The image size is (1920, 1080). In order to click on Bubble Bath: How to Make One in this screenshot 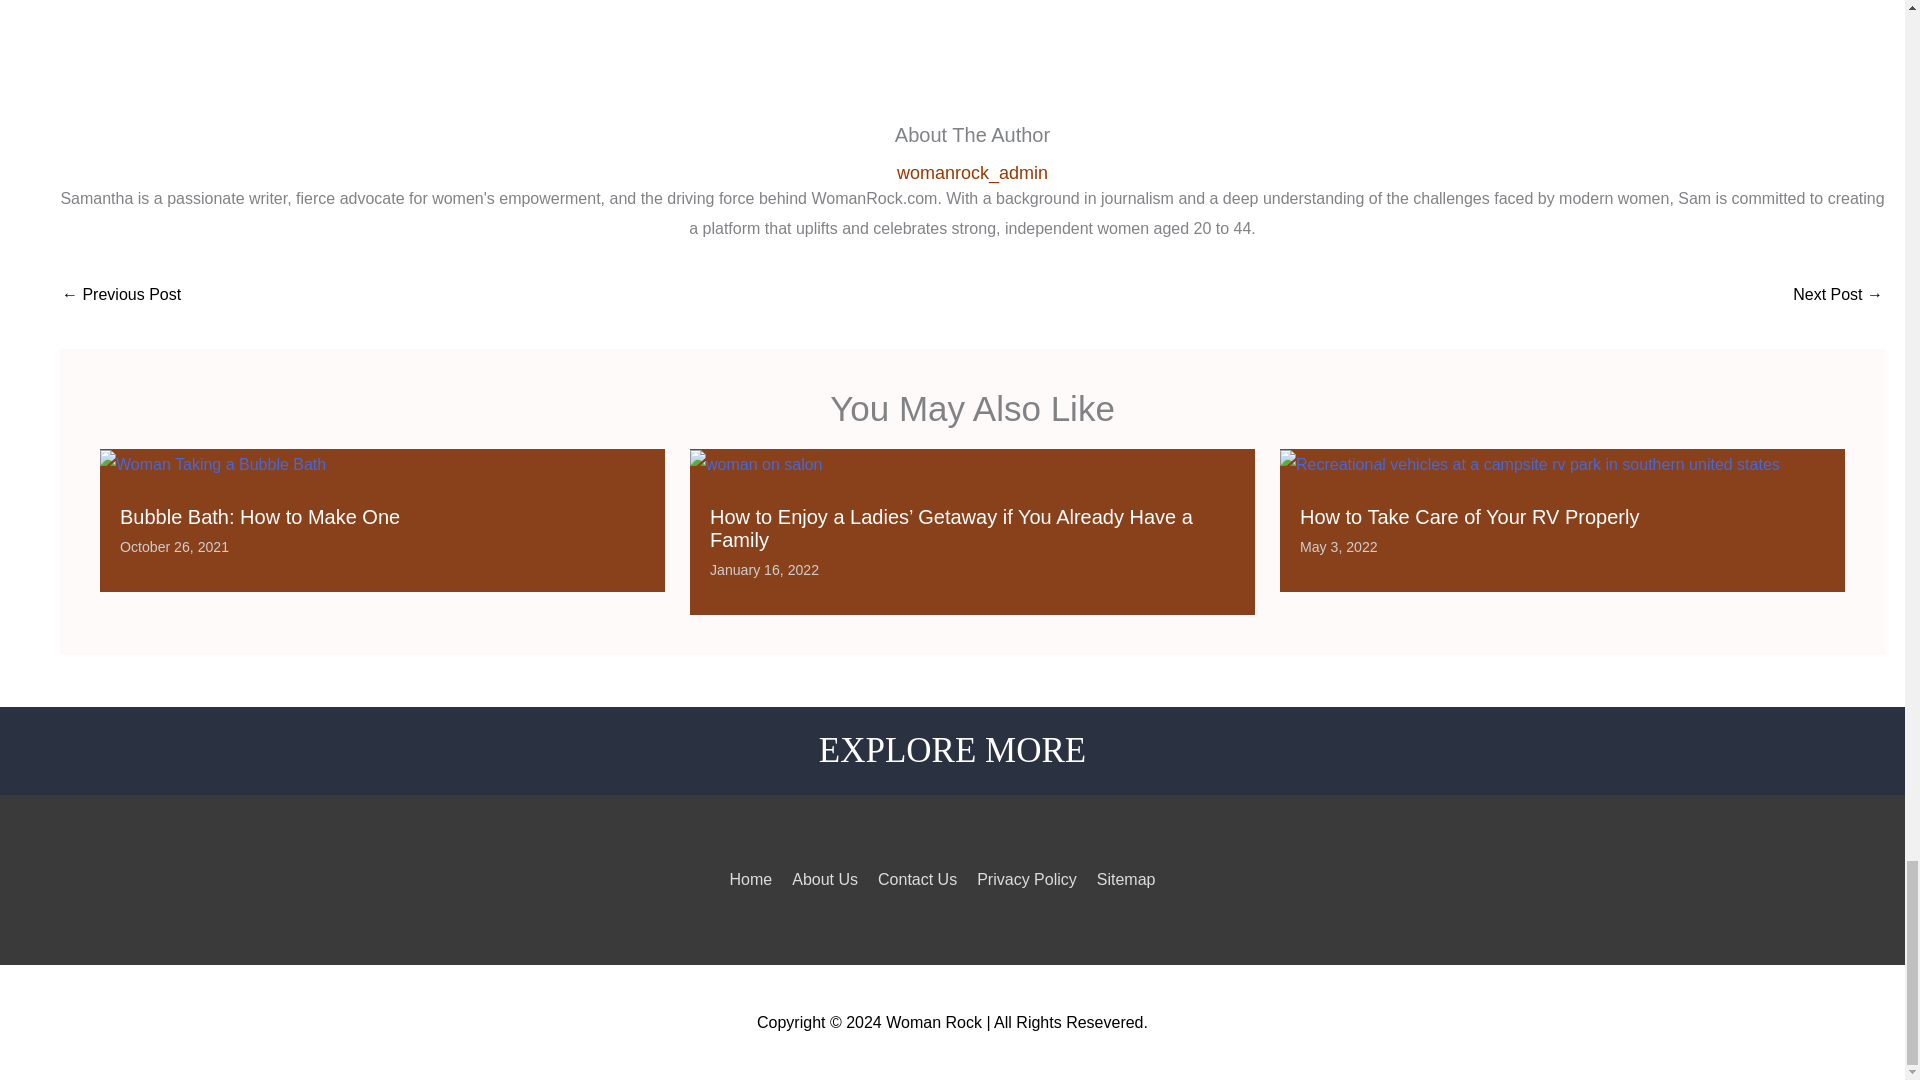, I will do `click(259, 517)`.